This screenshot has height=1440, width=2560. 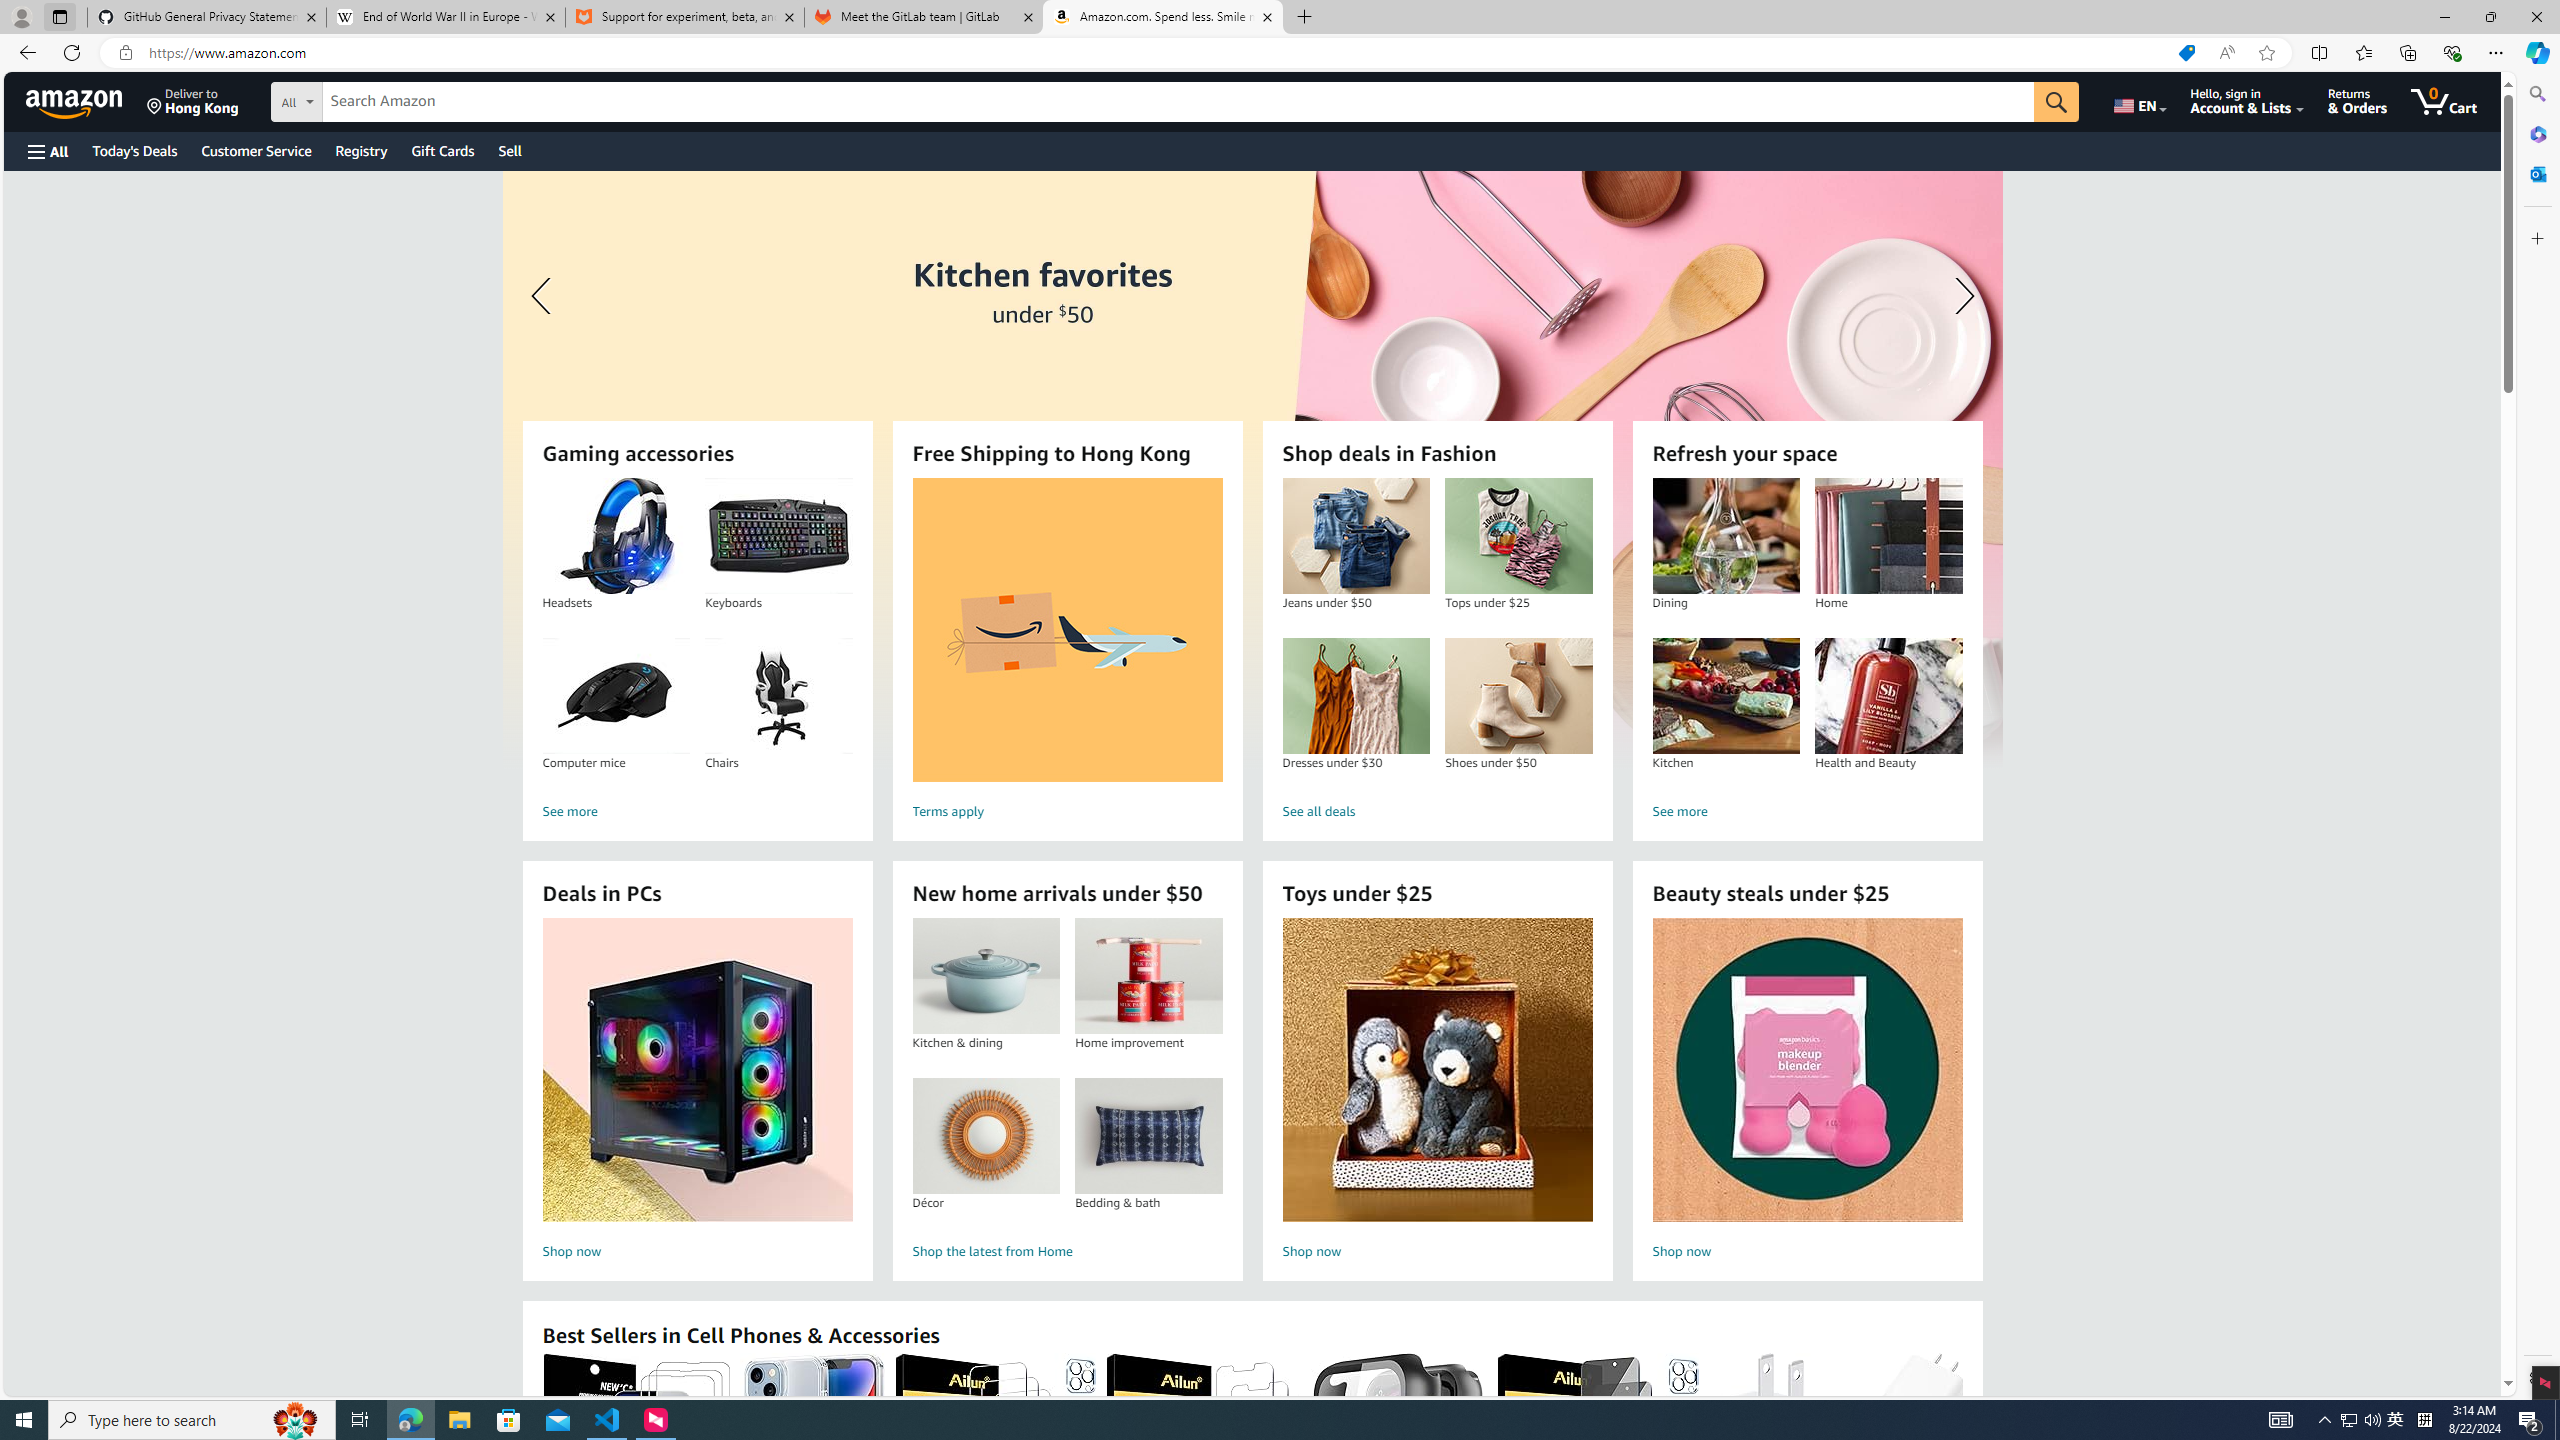 What do you see at coordinates (86, 100) in the screenshot?
I see `Skip to main content` at bounding box center [86, 100].